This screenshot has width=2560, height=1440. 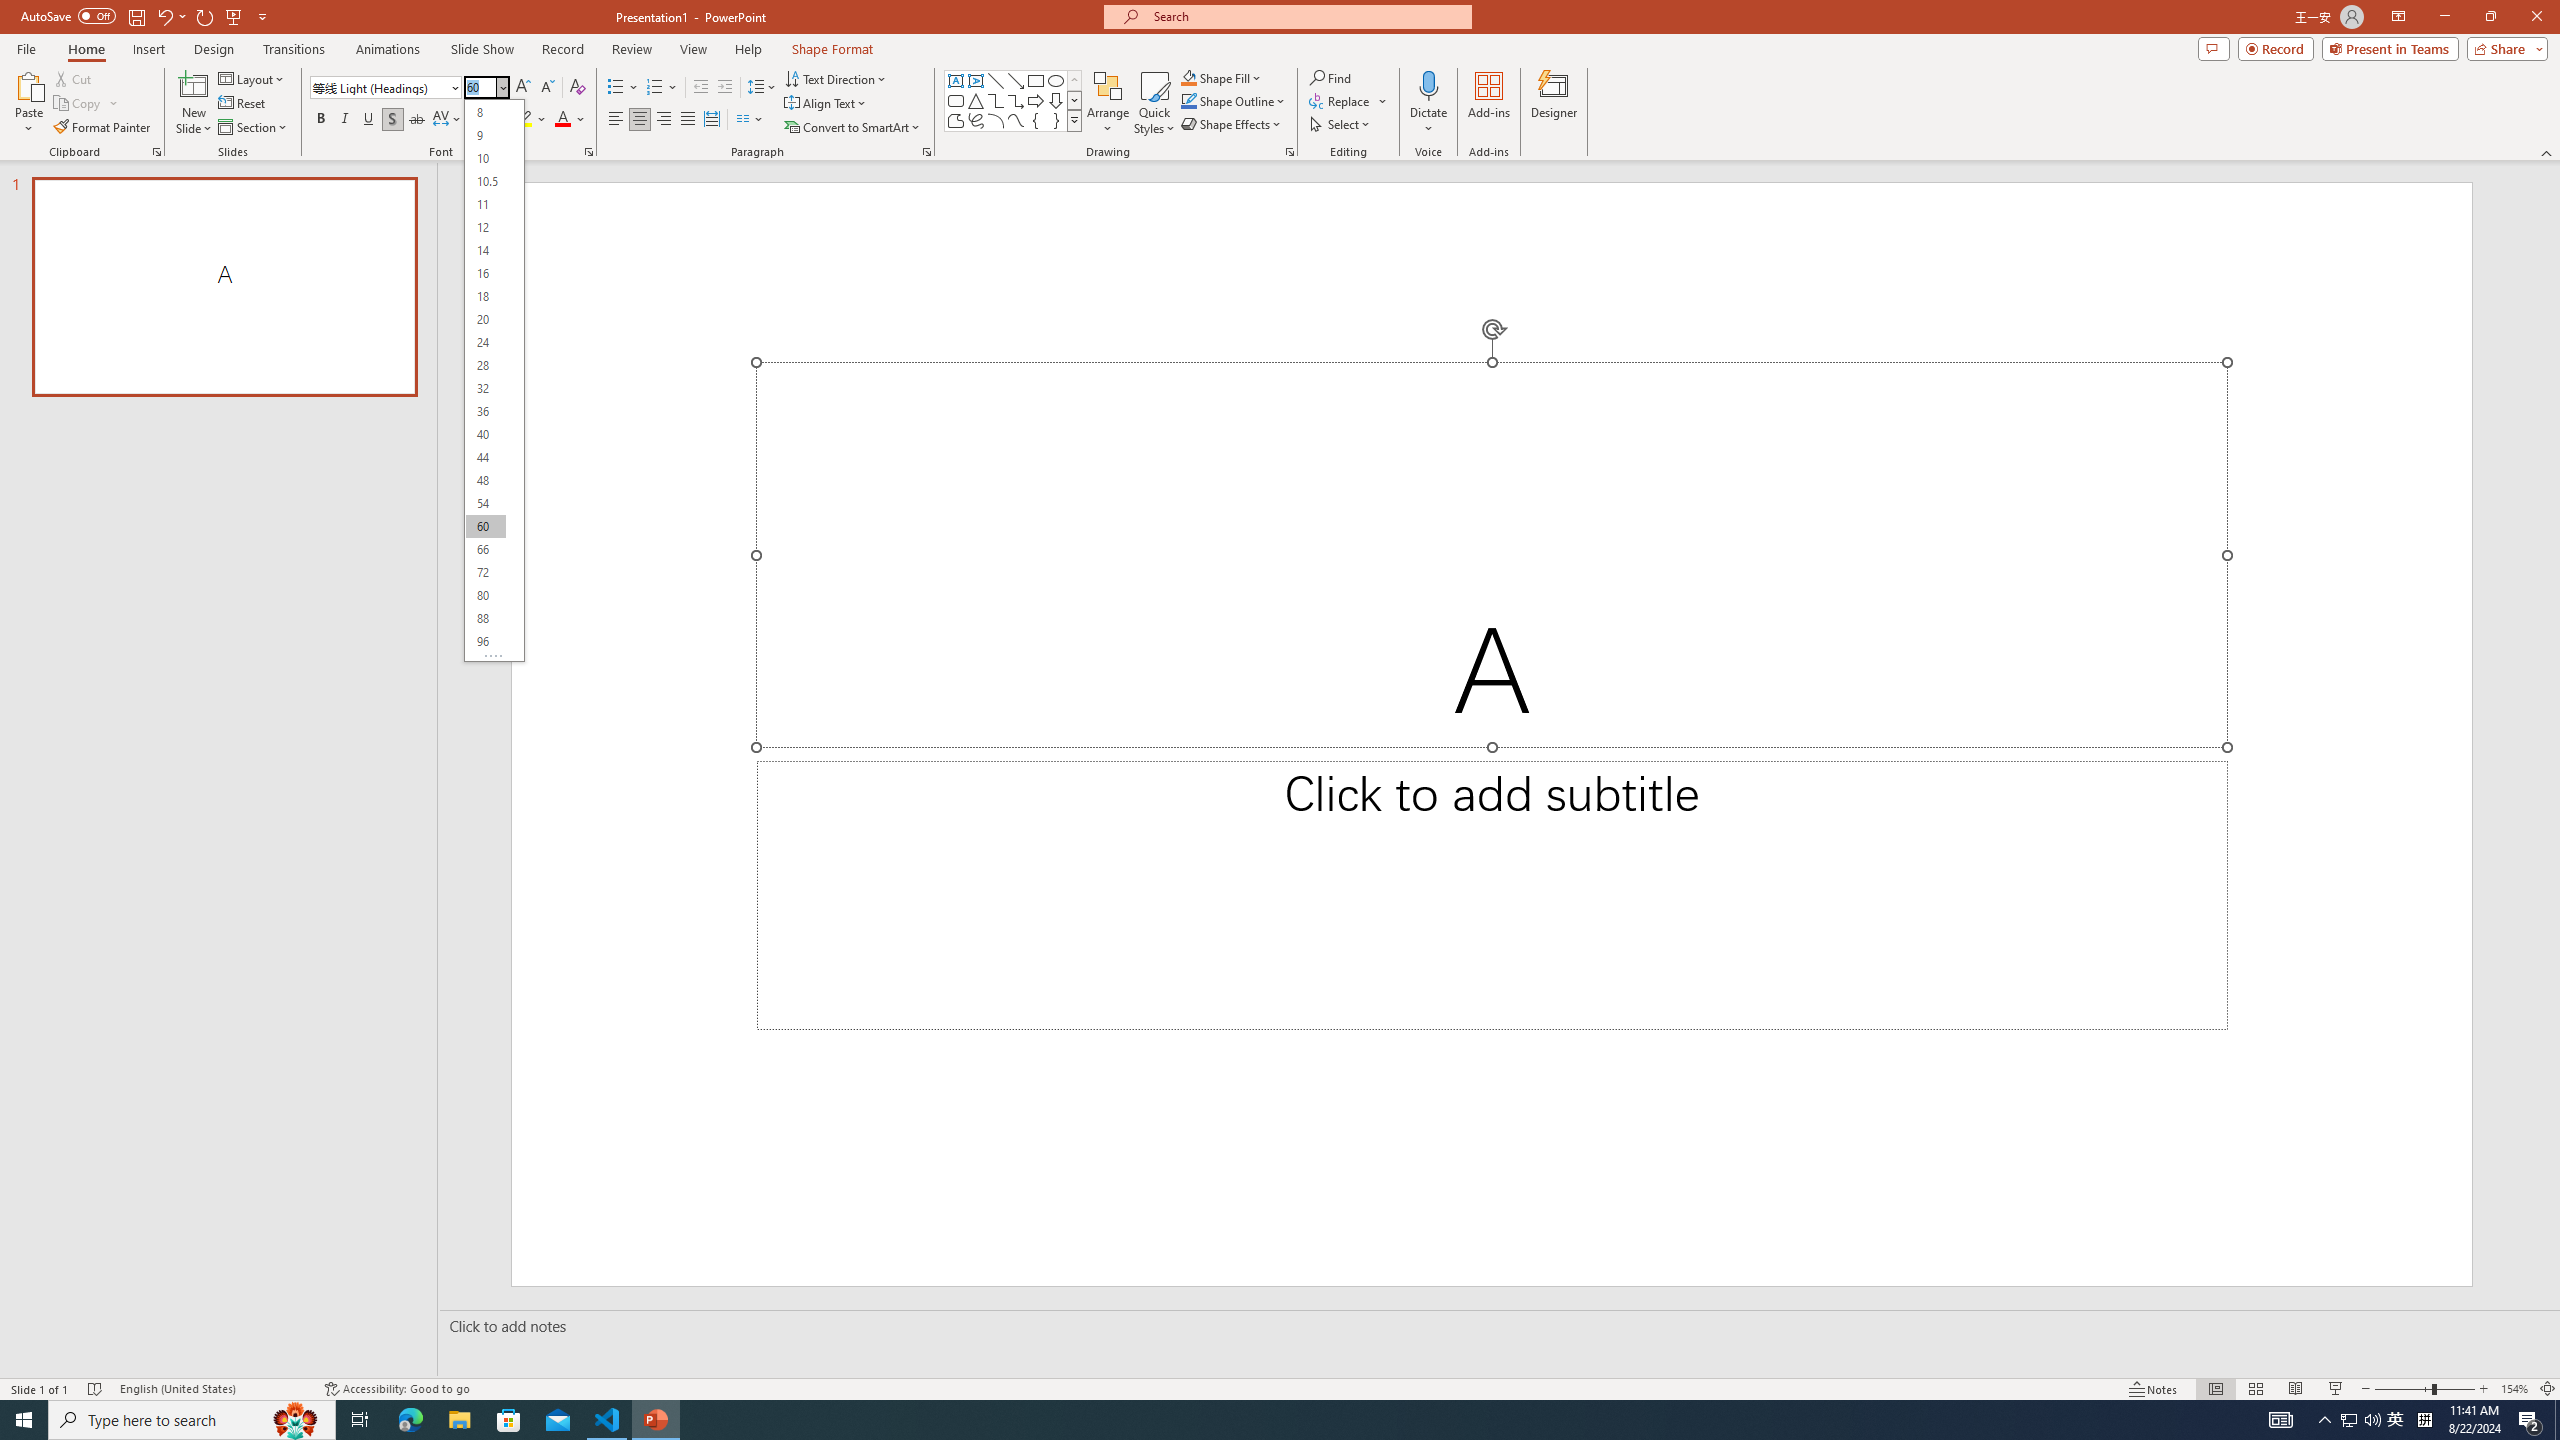 I want to click on 20, so click(x=486, y=320).